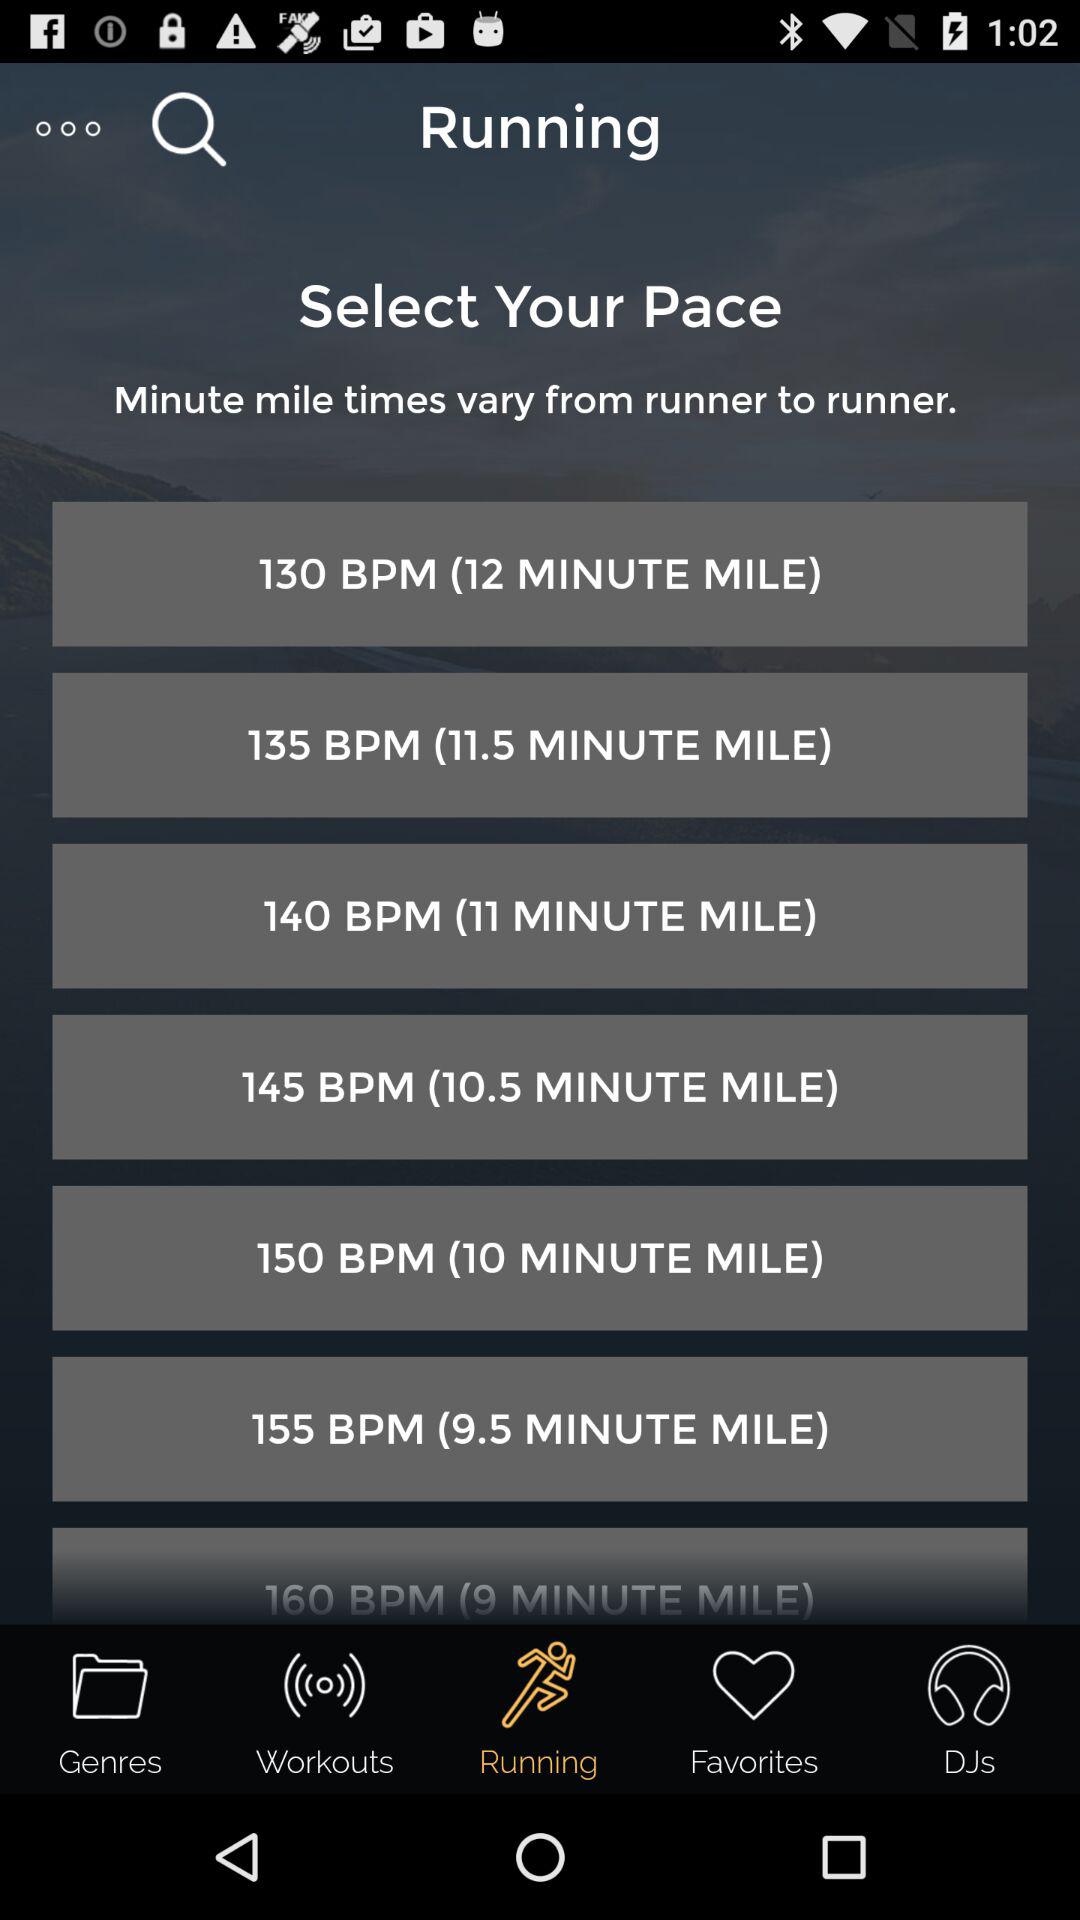  Describe the element at coordinates (70, 128) in the screenshot. I see `turn on the item above select your pace` at that location.